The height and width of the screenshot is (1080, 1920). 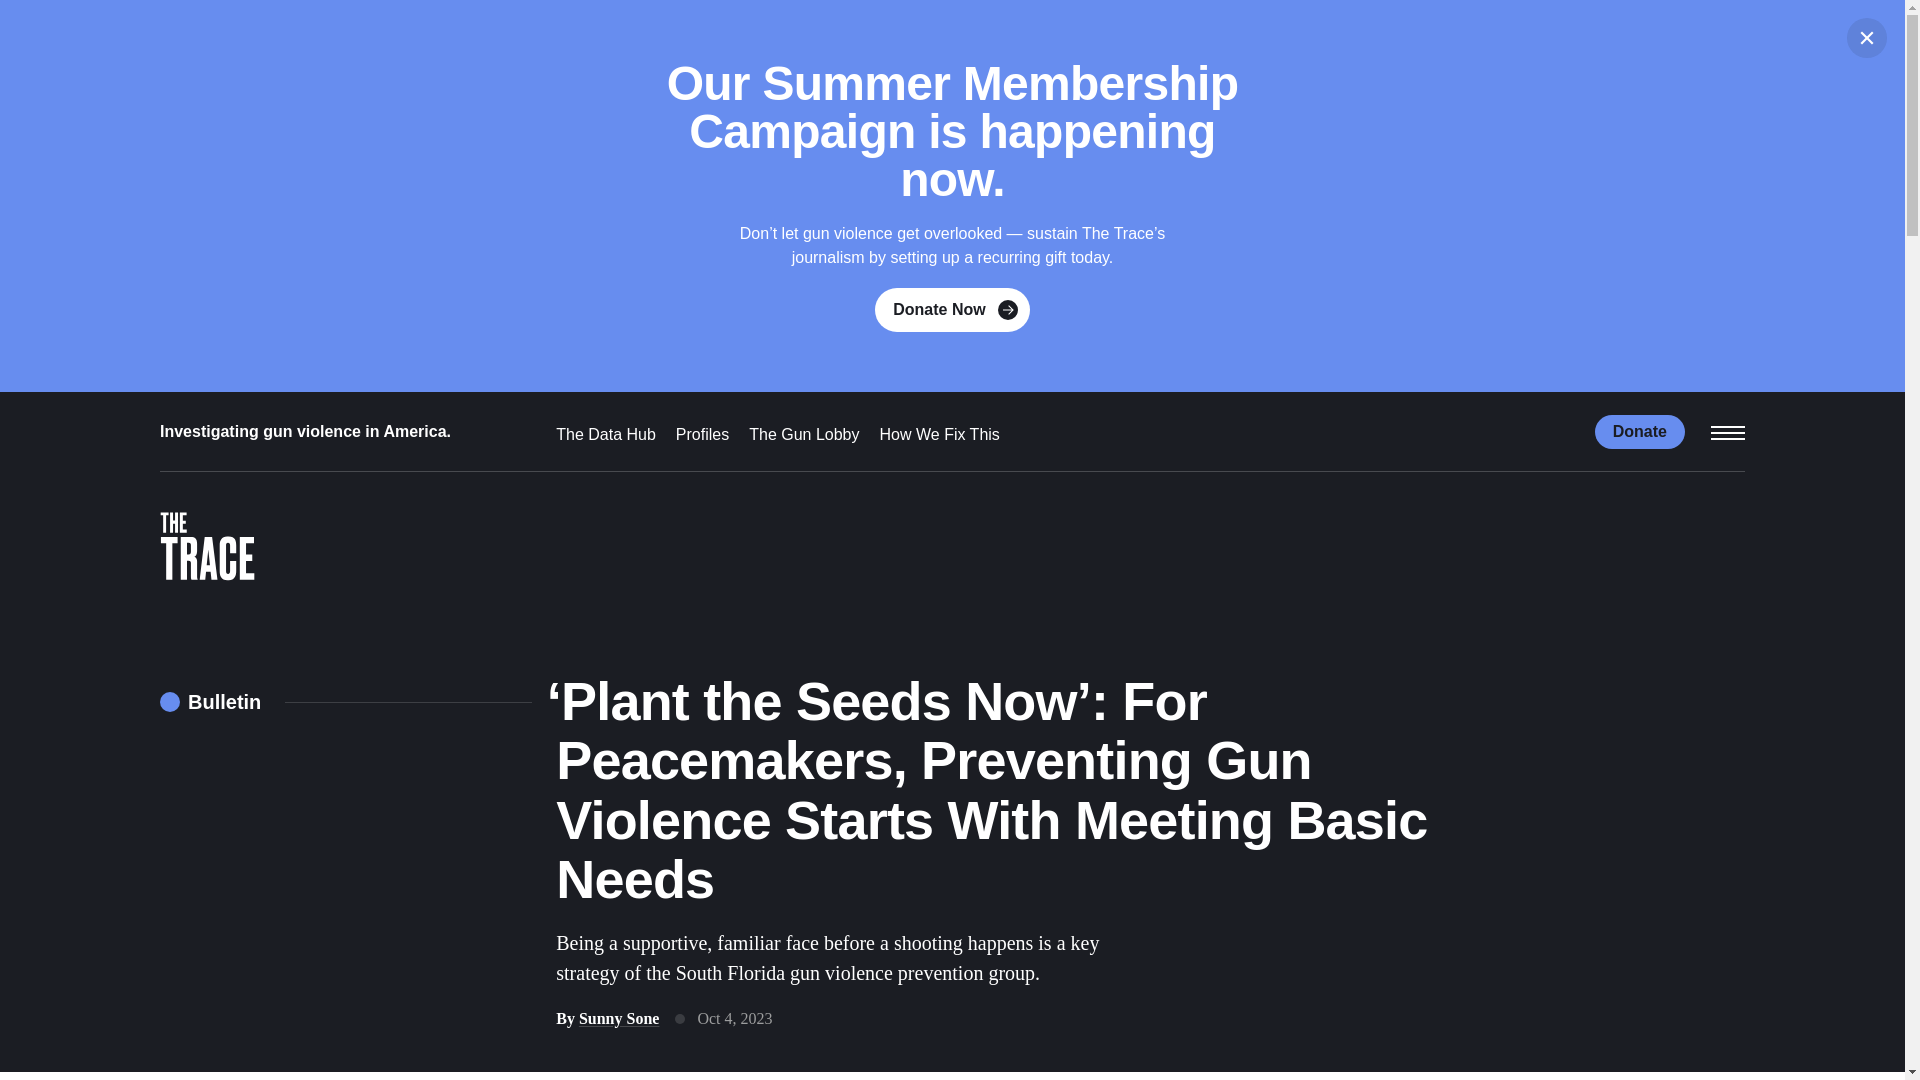 What do you see at coordinates (210, 702) in the screenshot?
I see `Bulletin` at bounding box center [210, 702].